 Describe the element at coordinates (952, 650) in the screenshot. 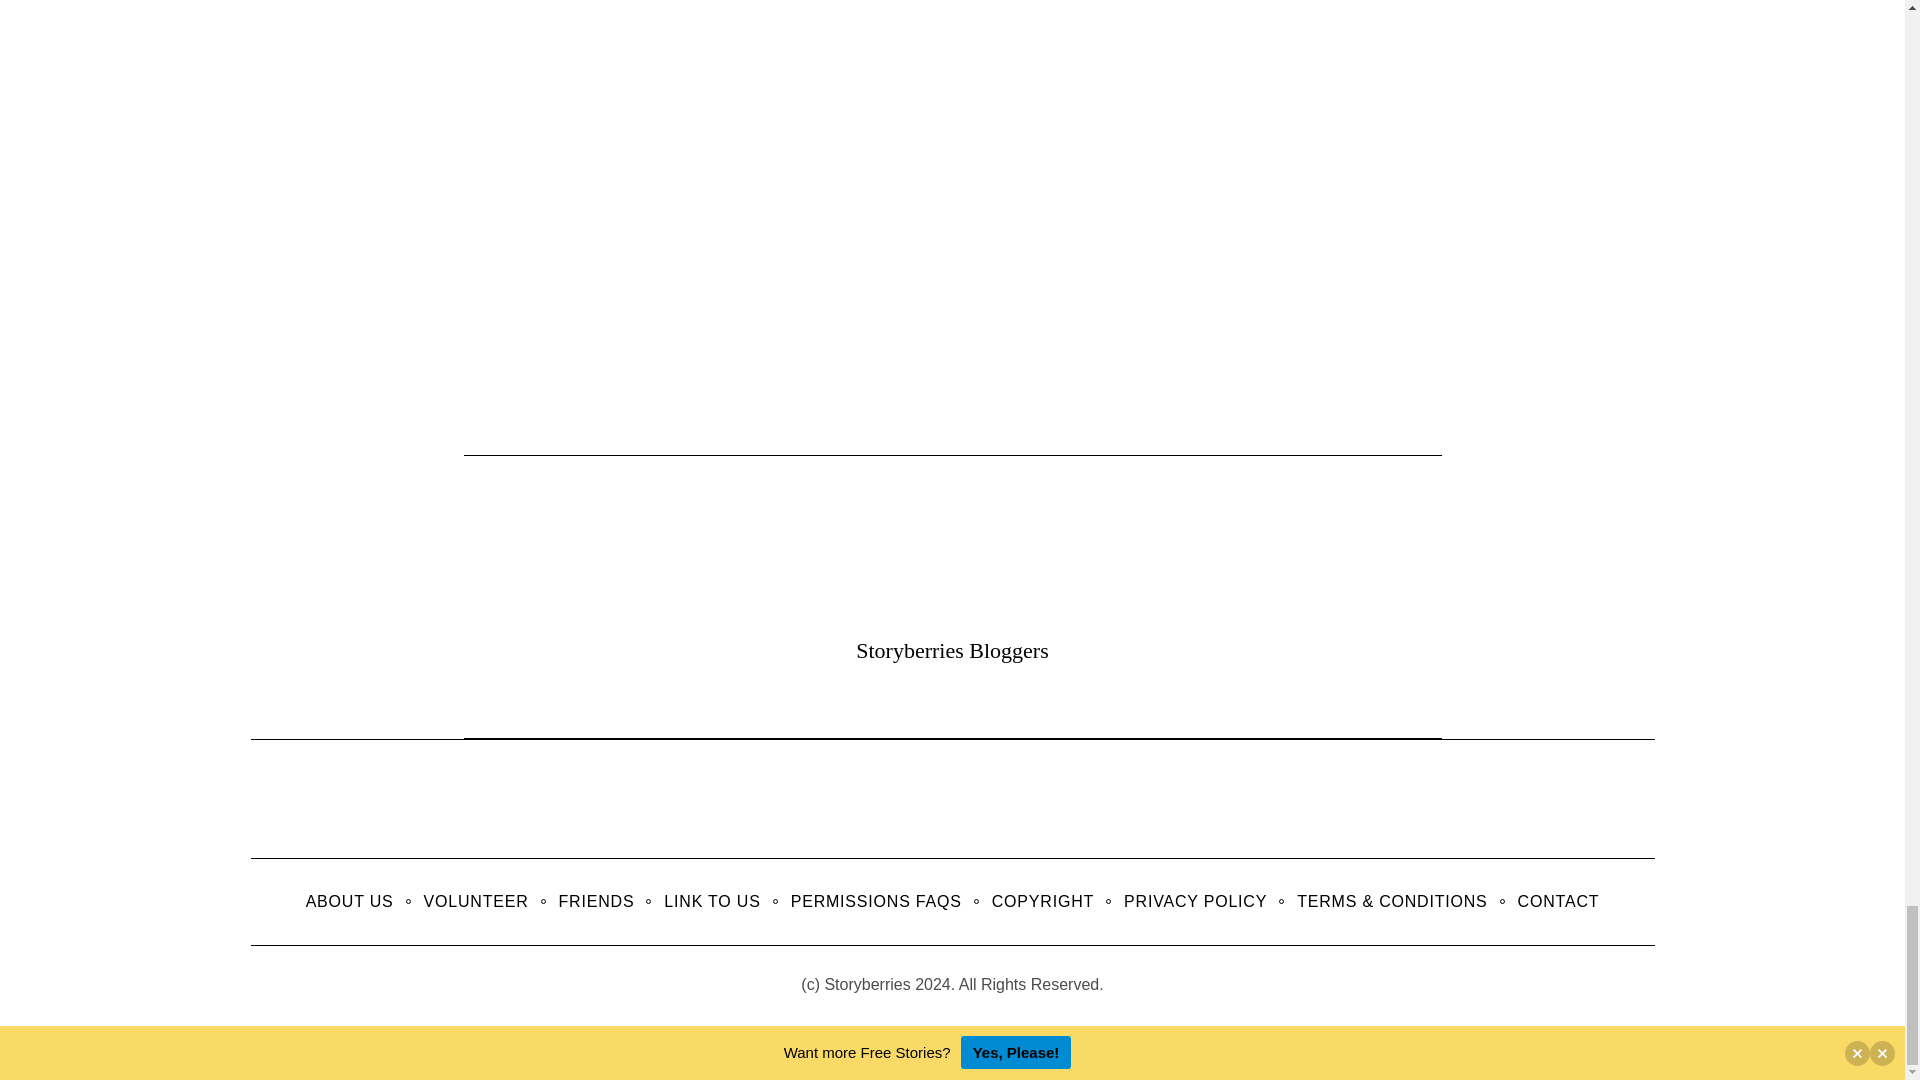

I see `Storyberries Bloggers` at that location.